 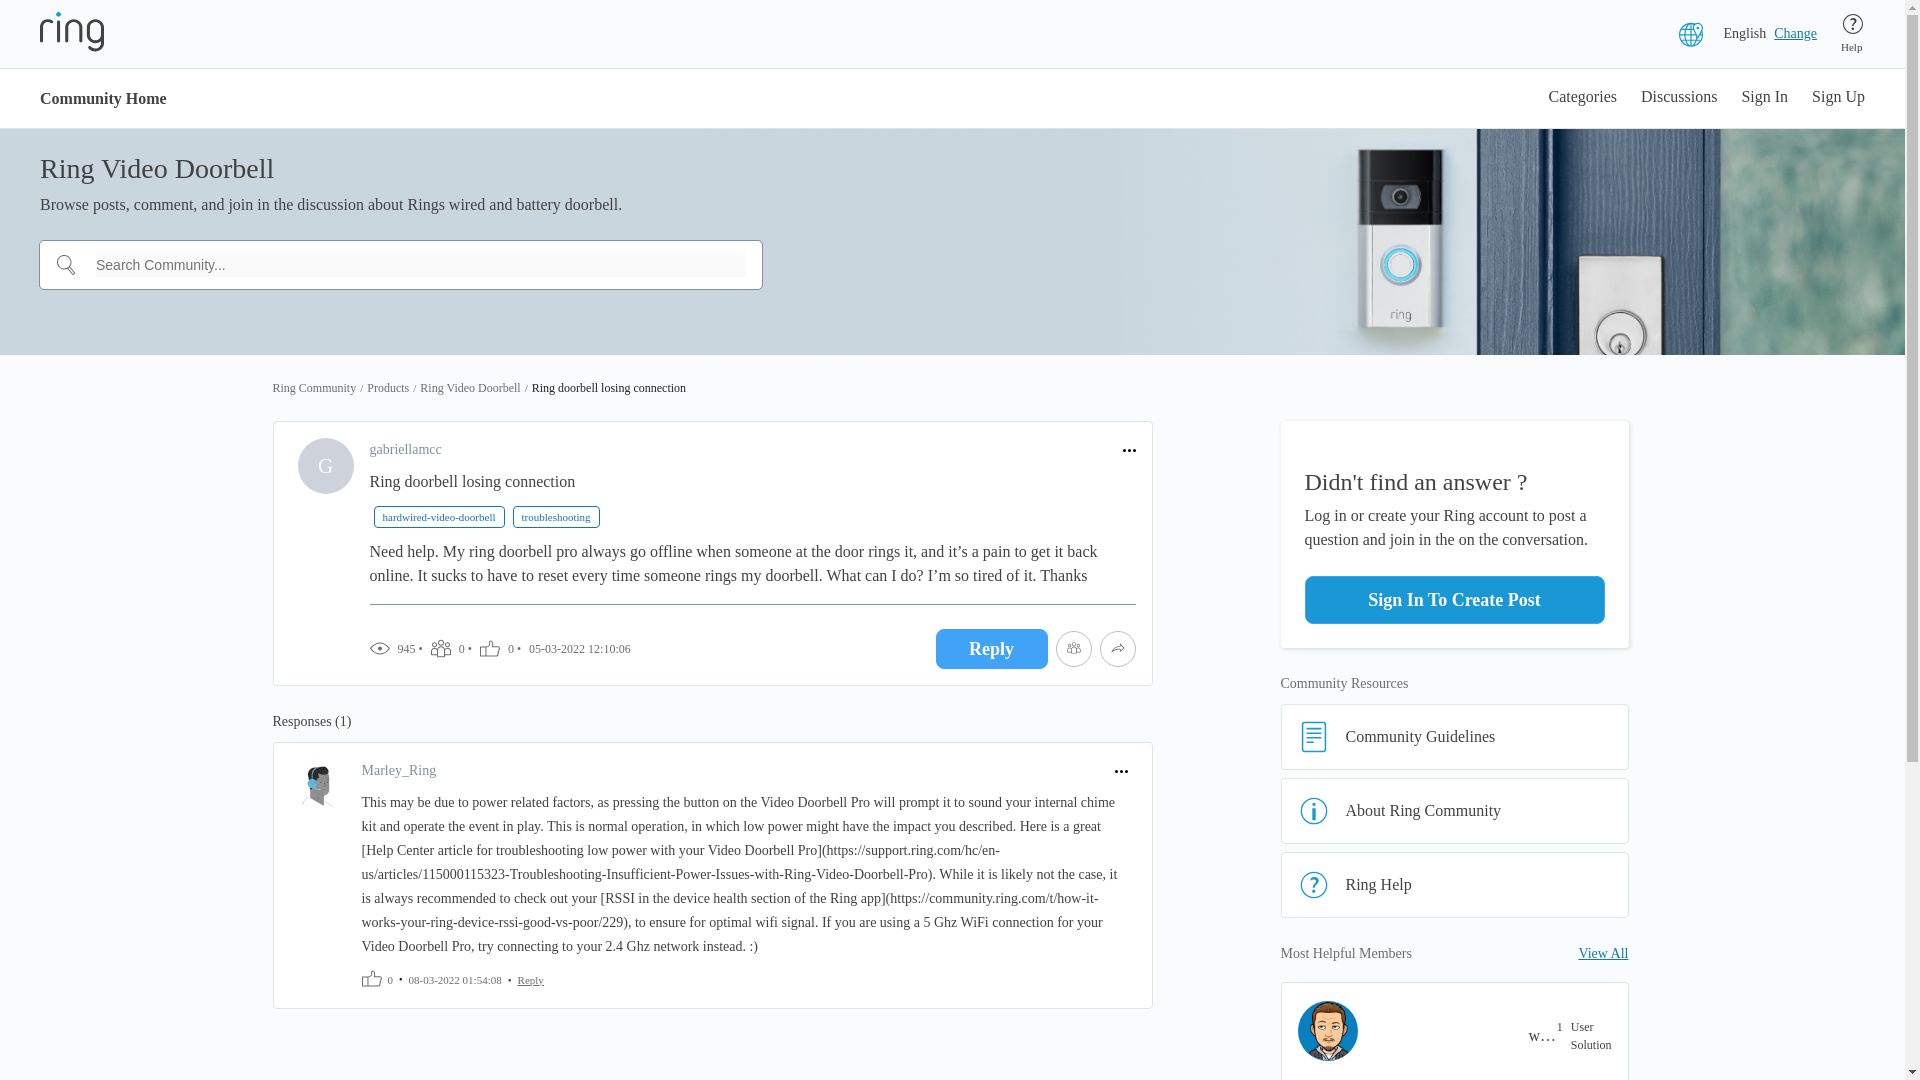 What do you see at coordinates (1795, 34) in the screenshot?
I see `Change` at bounding box center [1795, 34].